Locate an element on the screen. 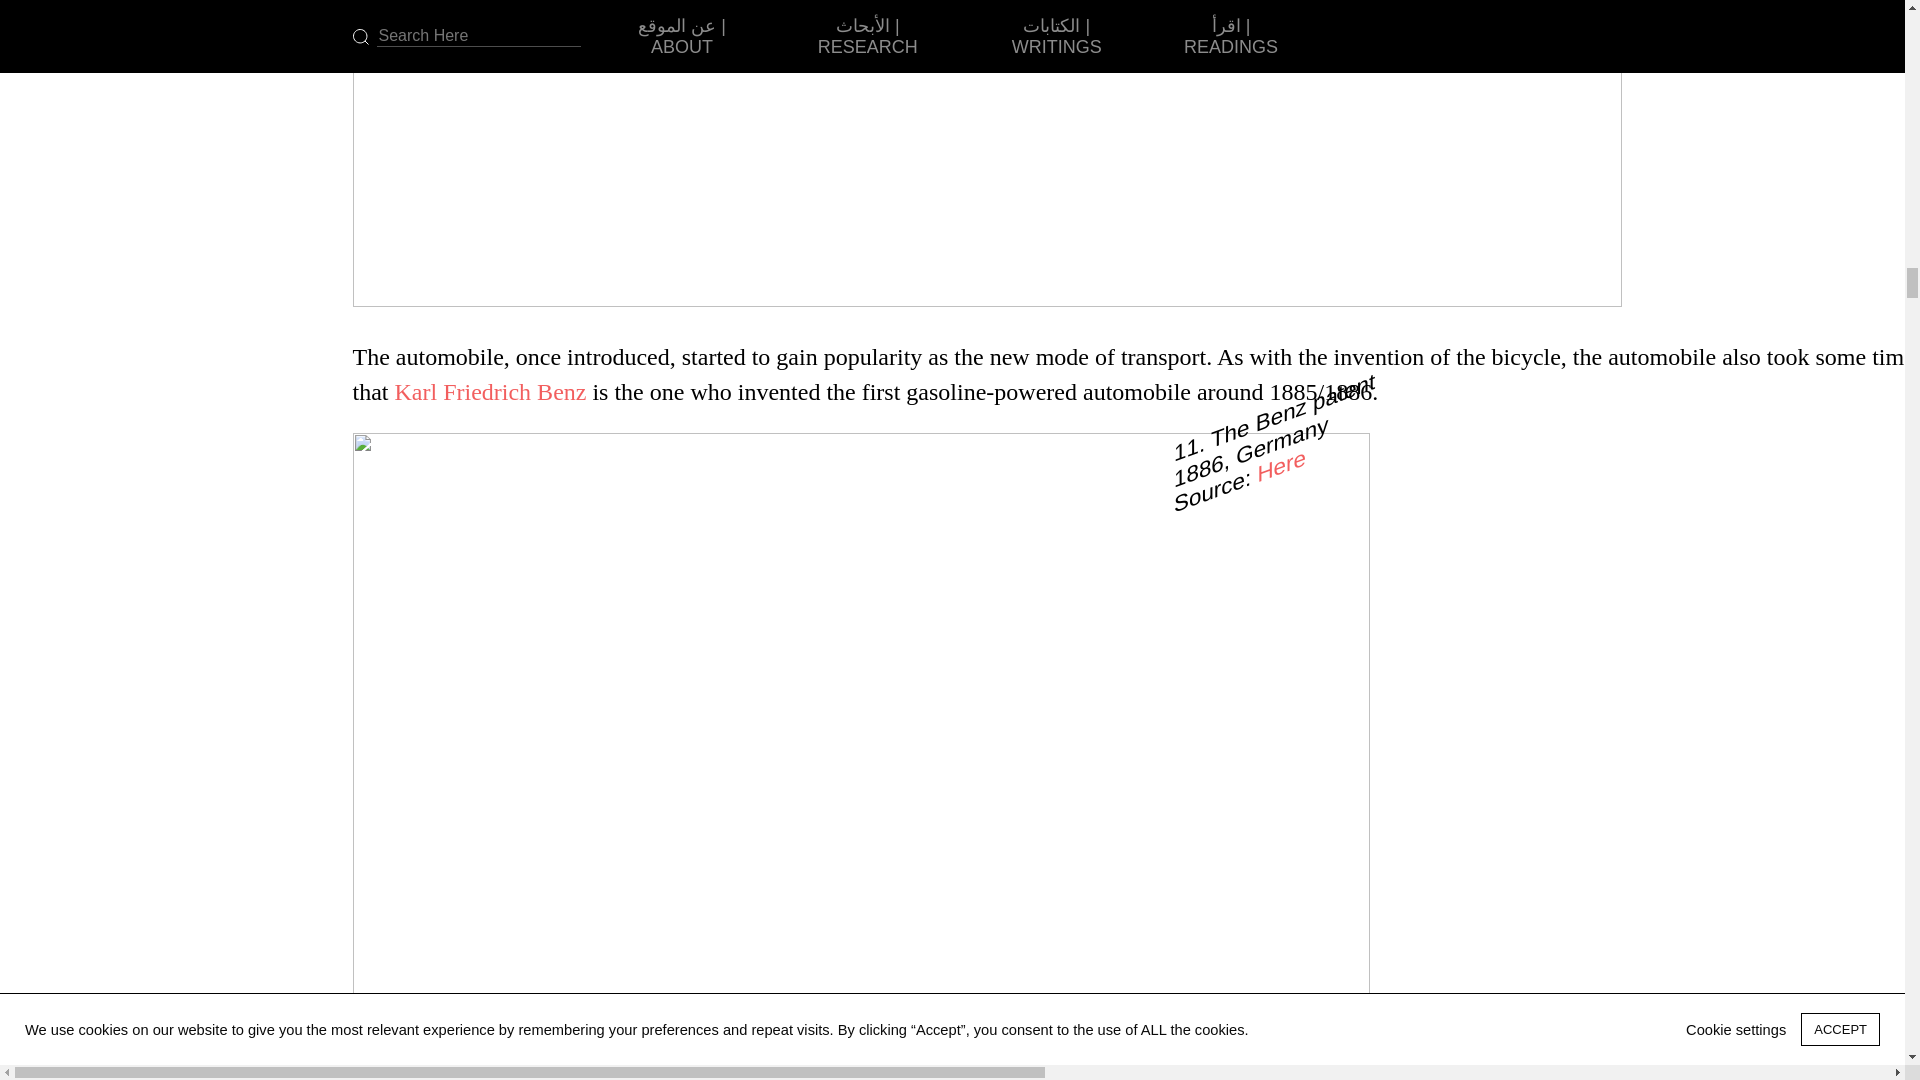 The height and width of the screenshot is (1080, 1920). Karl Friedrich Benz is located at coordinates (489, 392).